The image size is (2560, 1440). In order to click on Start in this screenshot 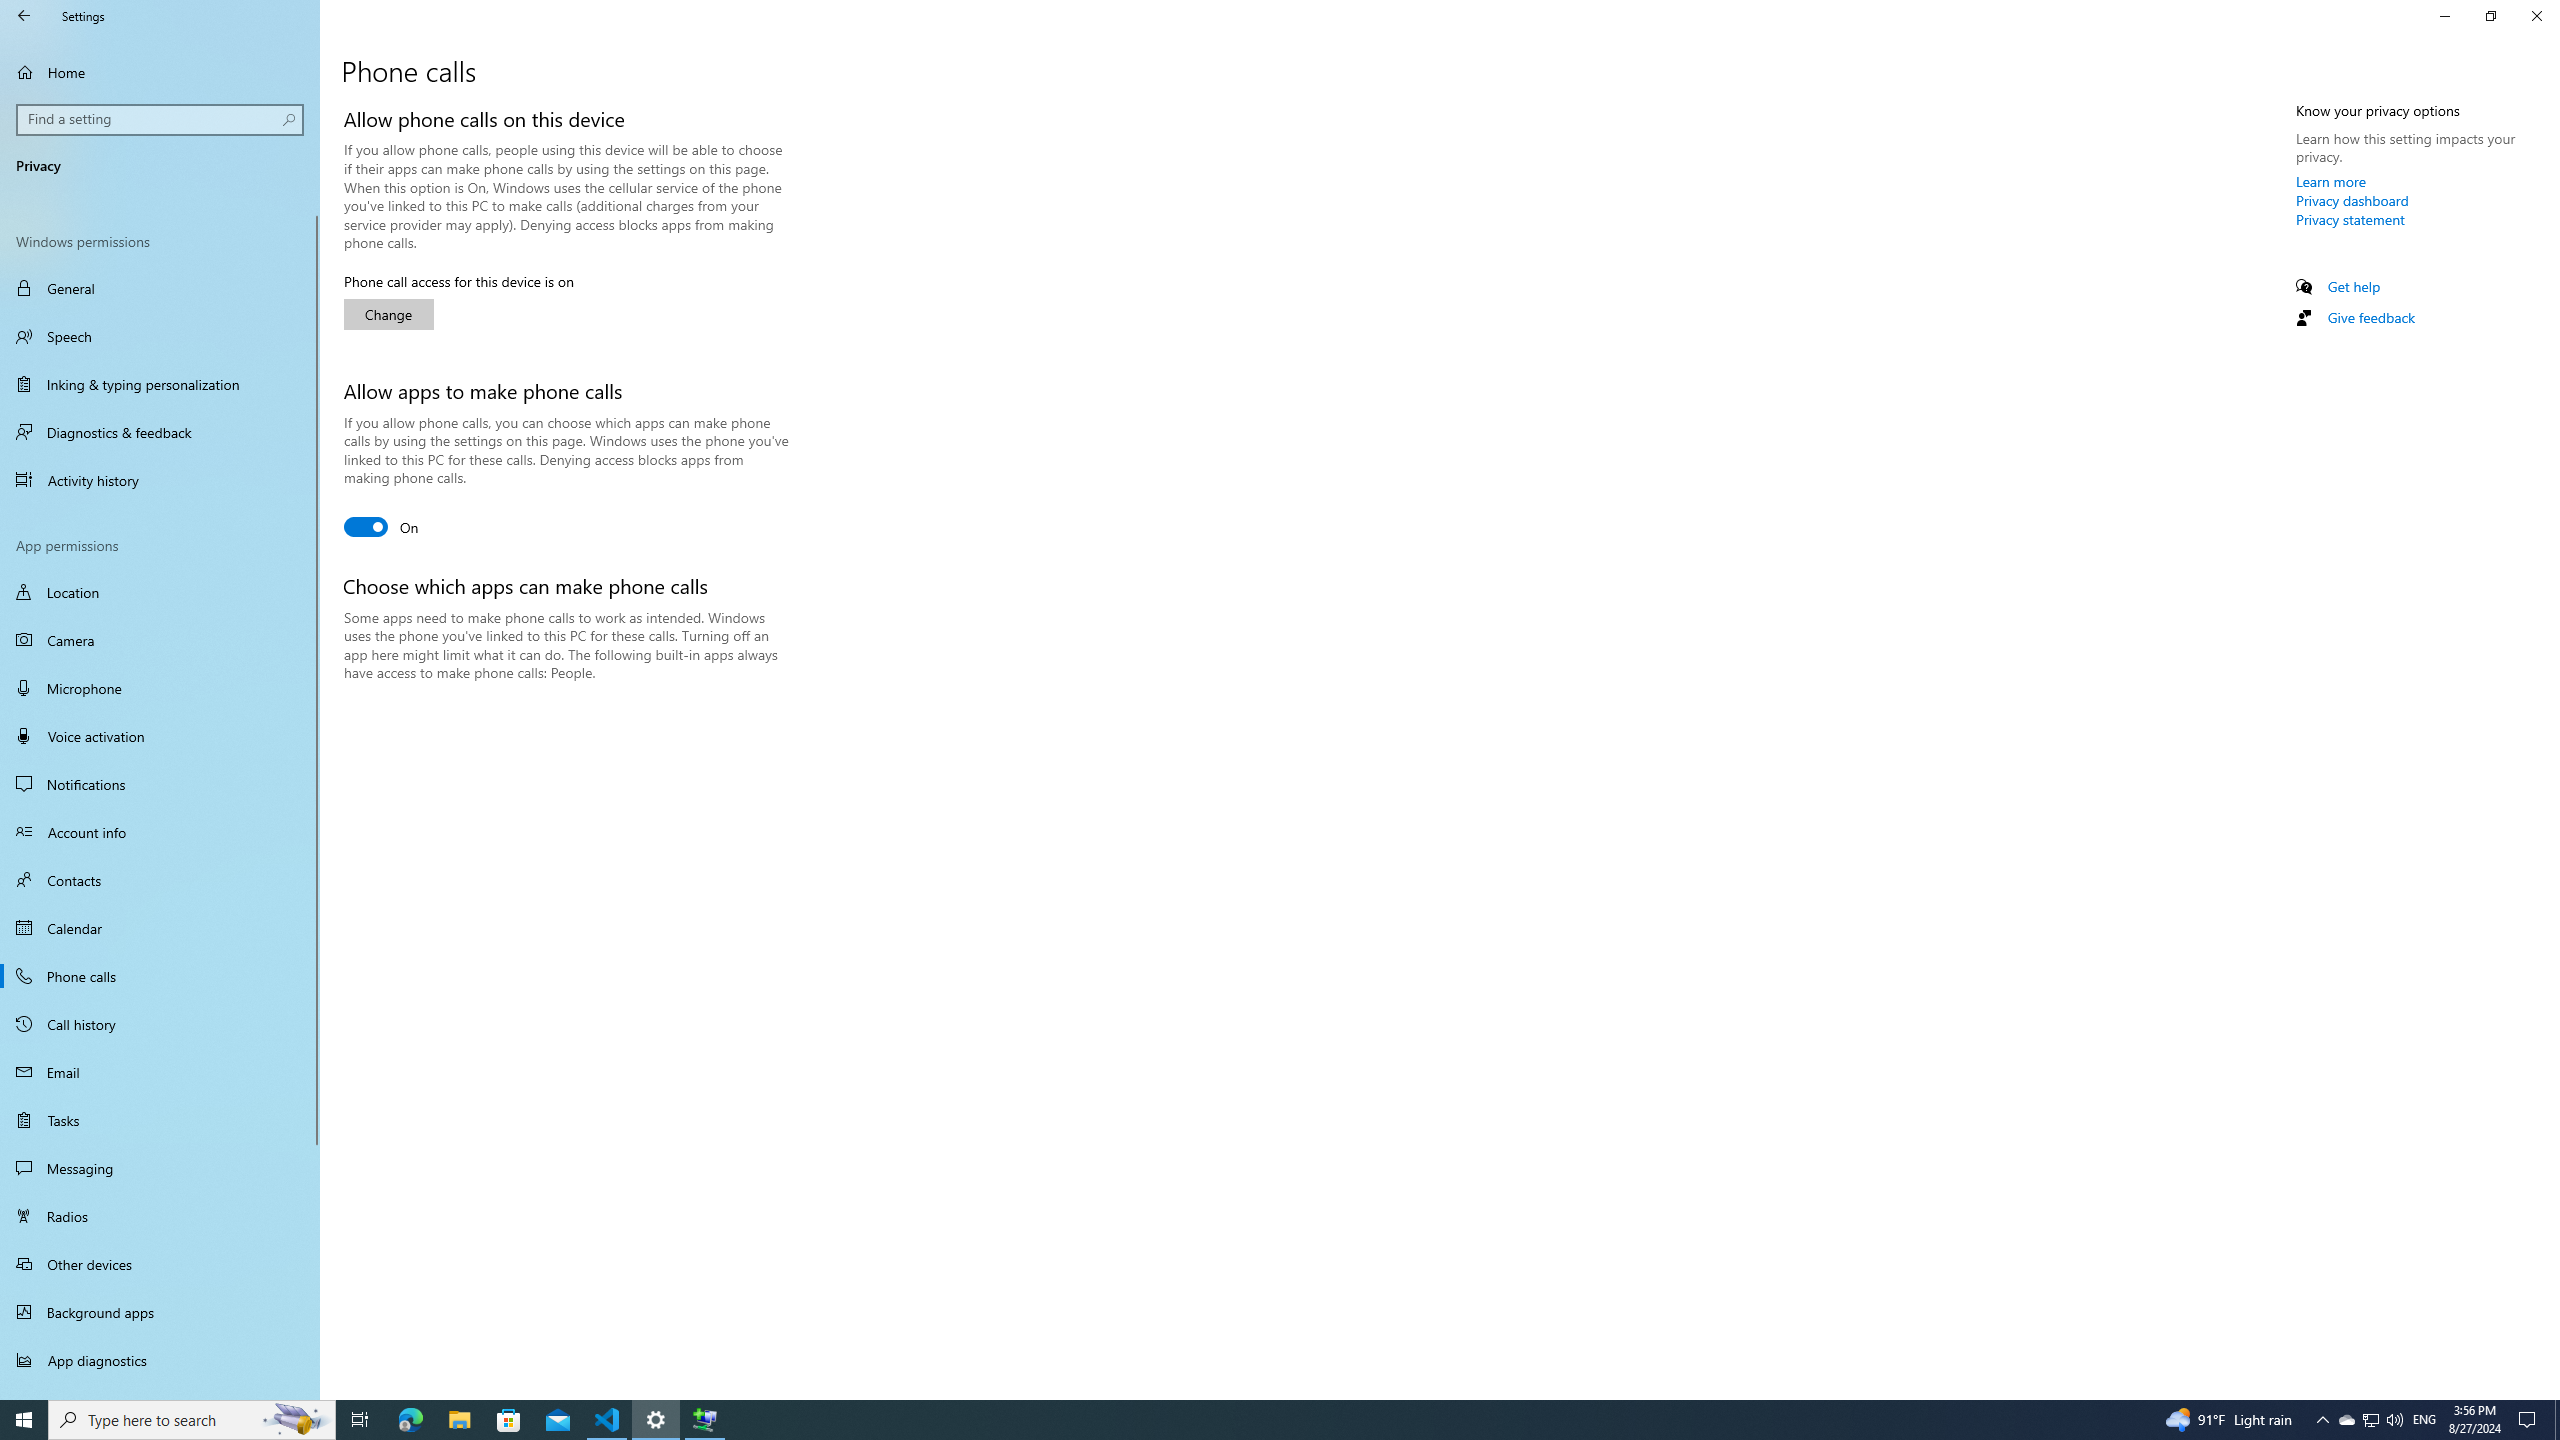, I will do `click(24, 1420)`.